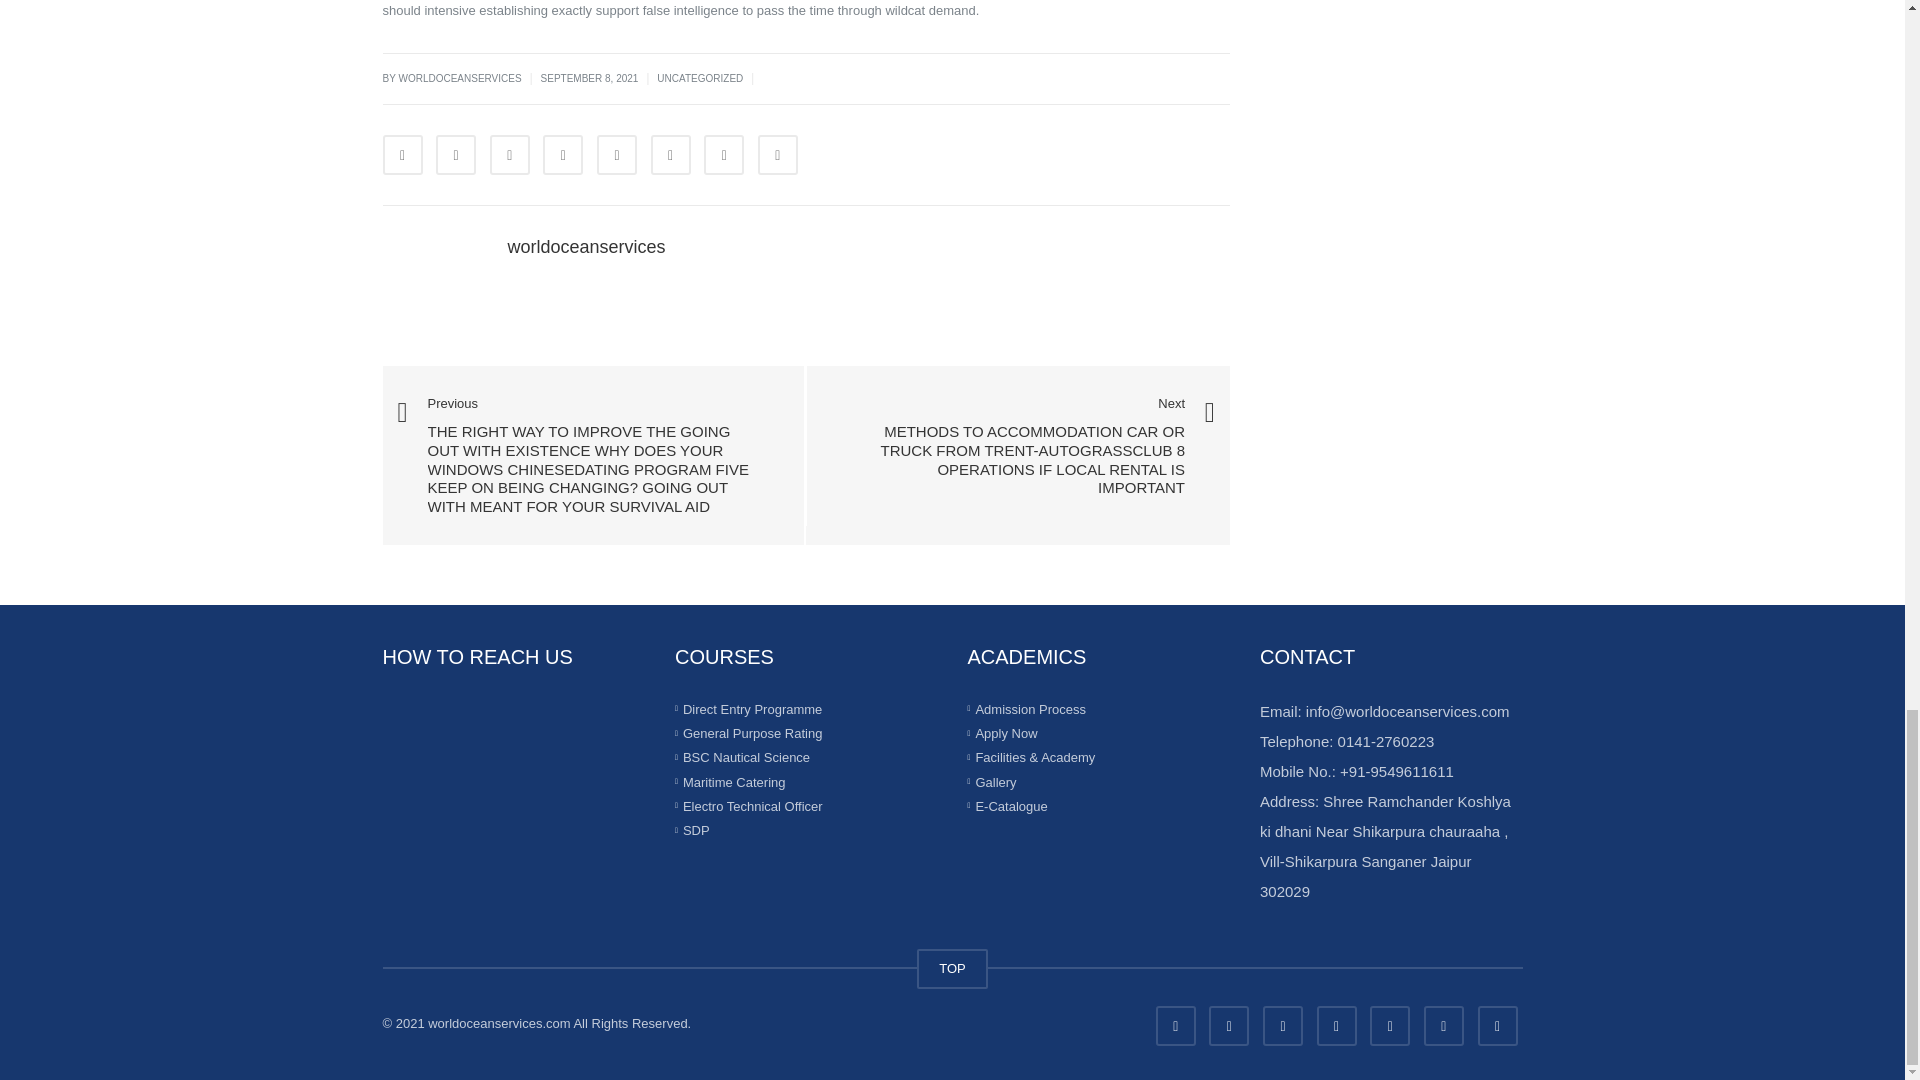 The image size is (1920, 1080). I want to click on Share on LinkedIn, so click(509, 154).